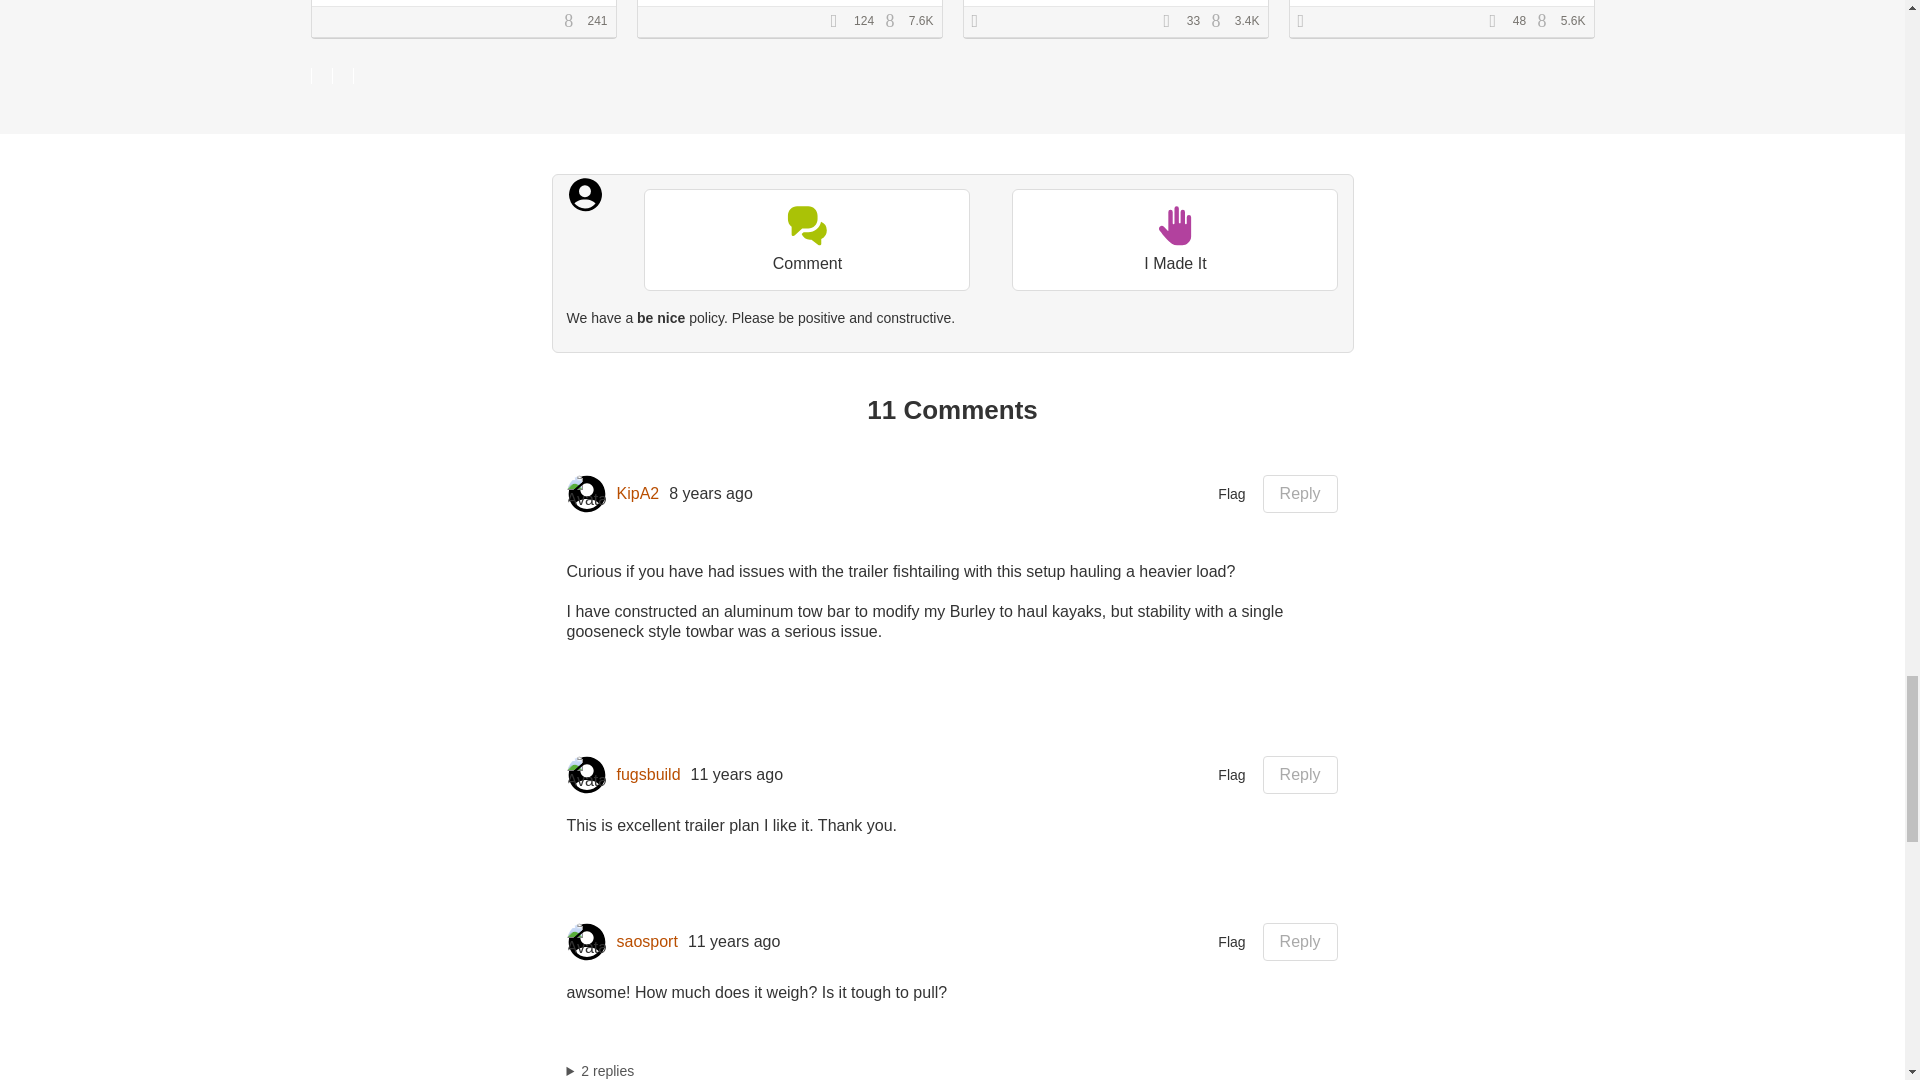  Describe the element at coordinates (840, 22) in the screenshot. I see `Favorites Count` at that location.